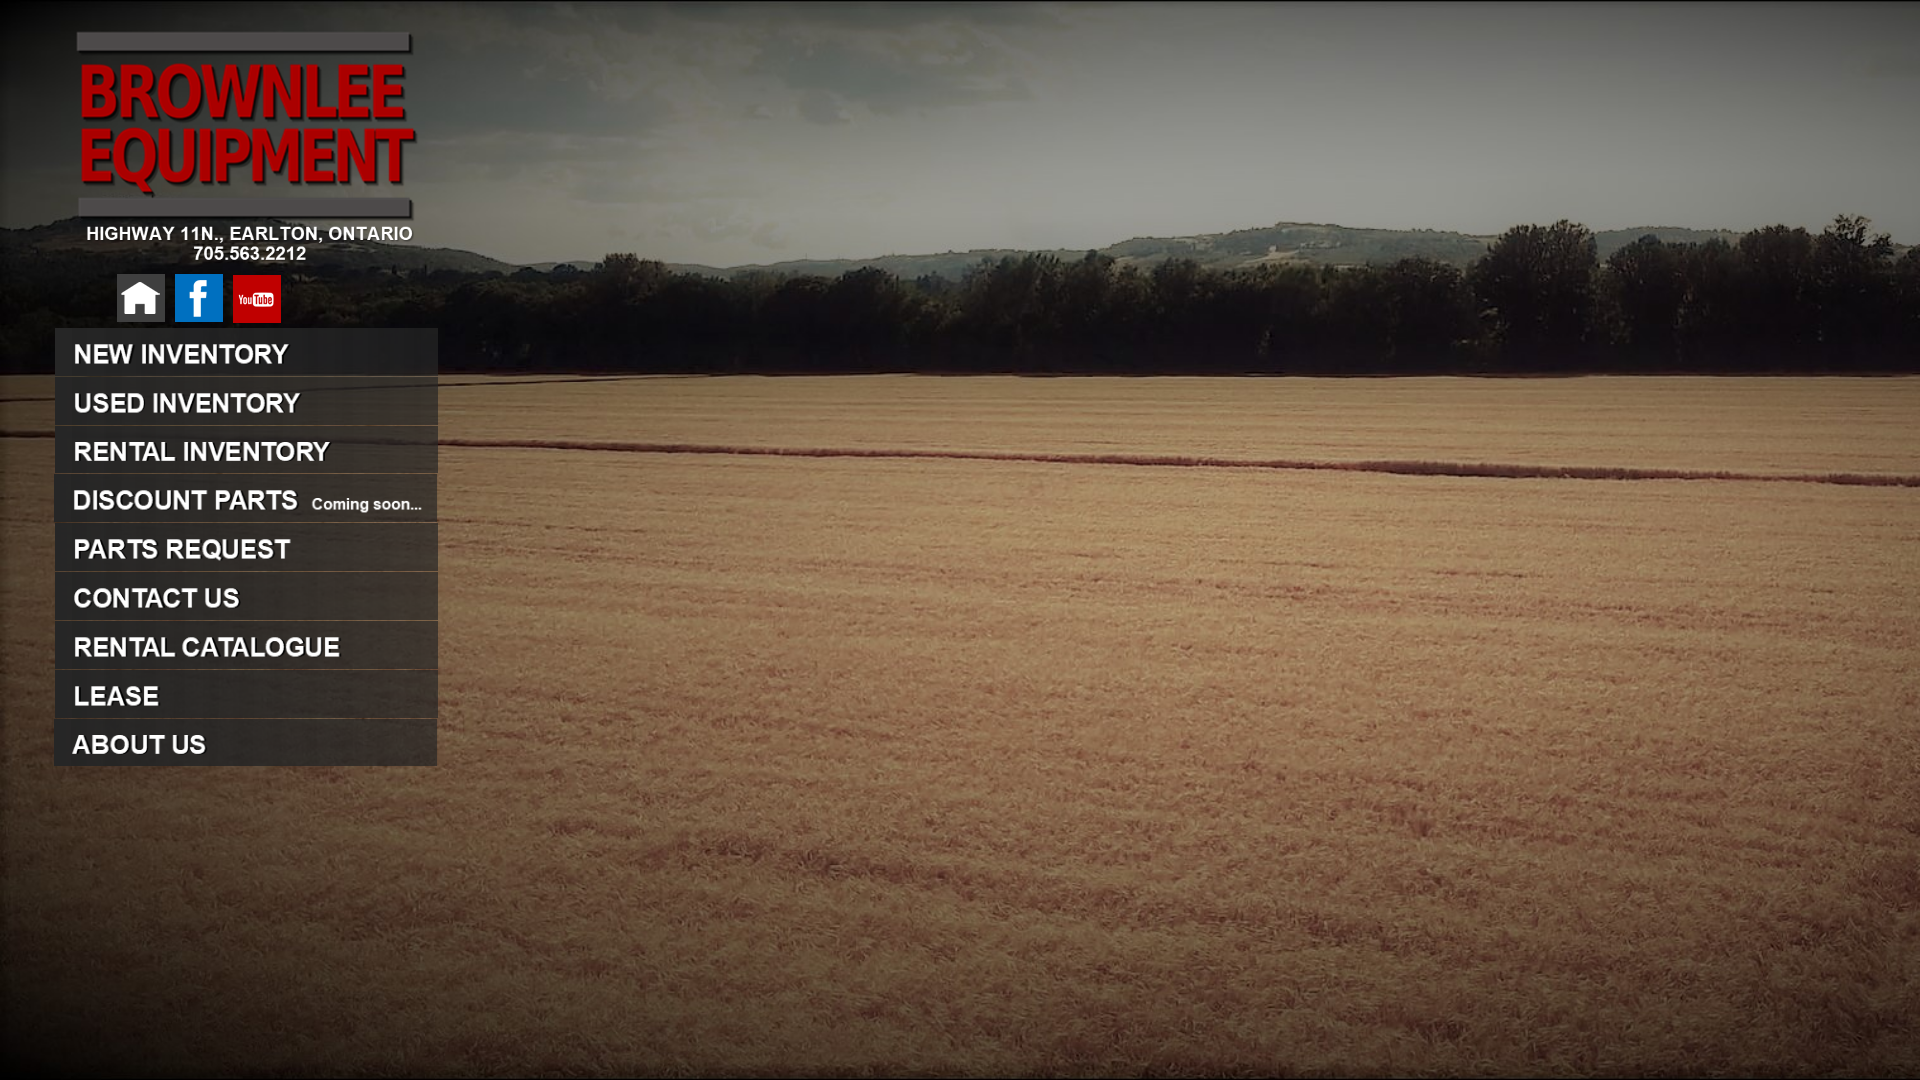 This screenshot has width=1920, height=1080. I want to click on Parts Request, so click(246, 546).